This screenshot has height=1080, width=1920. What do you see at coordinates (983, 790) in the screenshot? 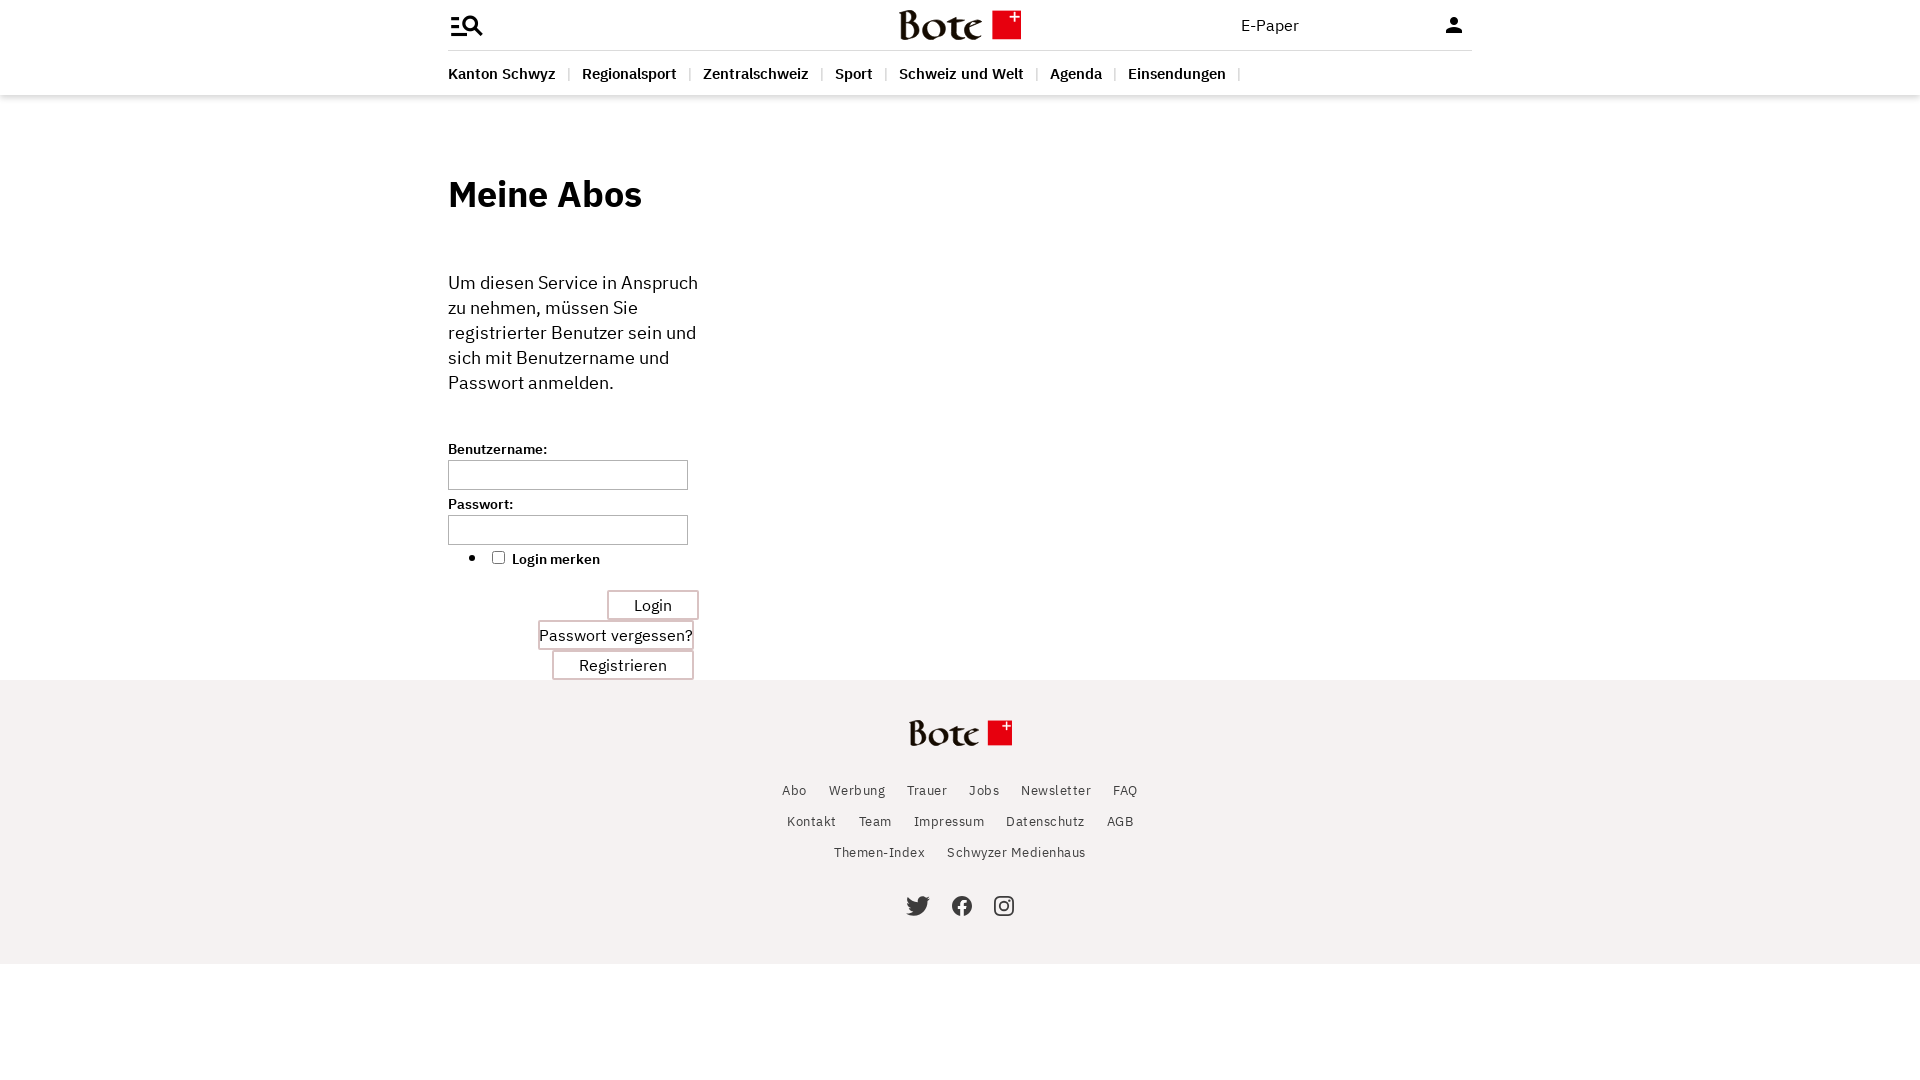
I see `Jobs` at bounding box center [983, 790].